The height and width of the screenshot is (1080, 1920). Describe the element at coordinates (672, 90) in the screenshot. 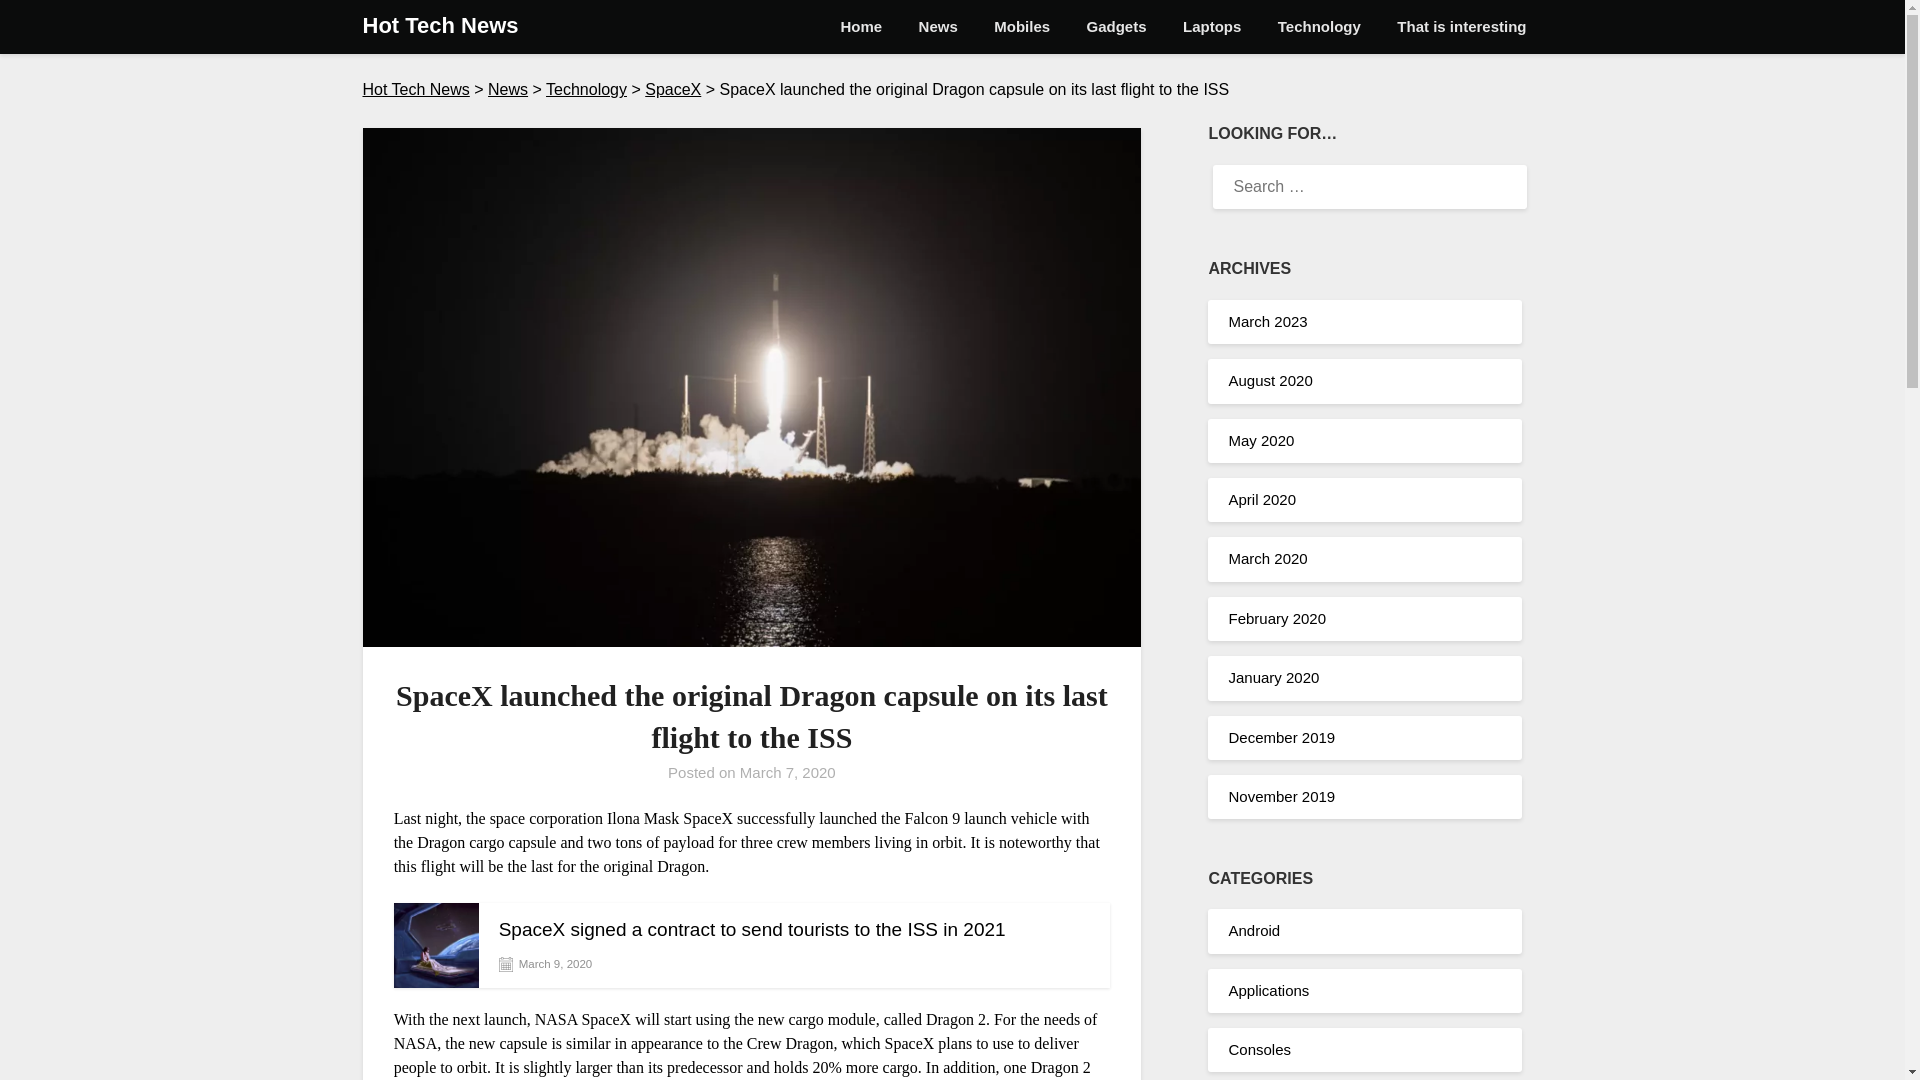

I see `SpaceX` at that location.